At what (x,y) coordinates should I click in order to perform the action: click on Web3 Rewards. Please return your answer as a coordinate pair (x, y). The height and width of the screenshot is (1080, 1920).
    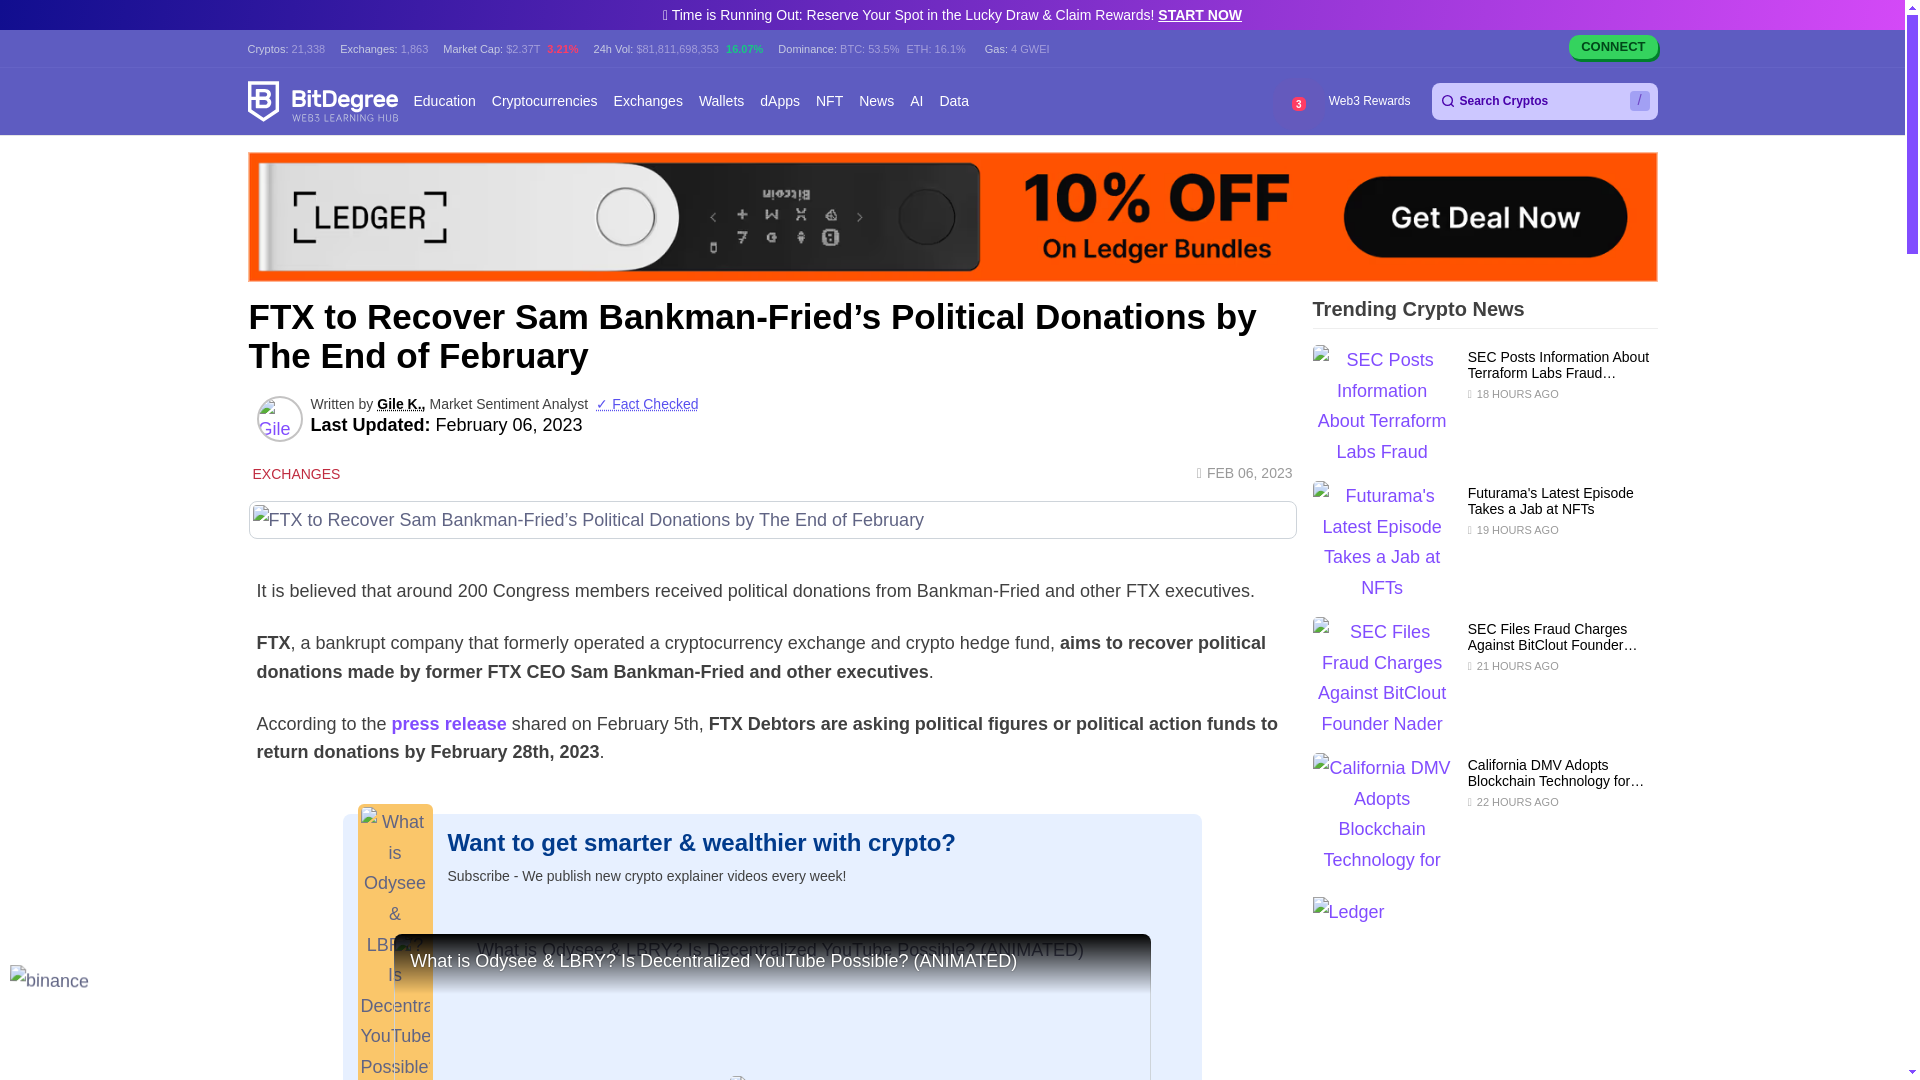
    Looking at the image, I should click on (1368, 102).